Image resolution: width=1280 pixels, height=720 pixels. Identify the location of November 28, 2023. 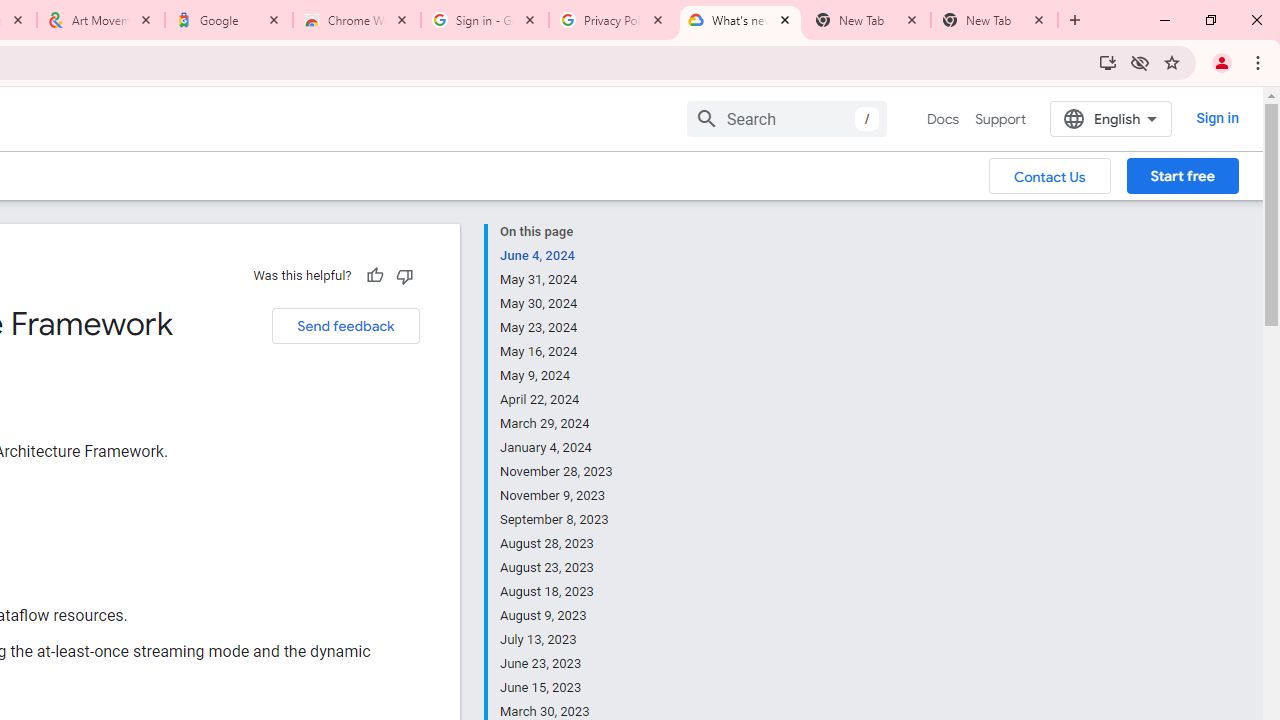
(557, 472).